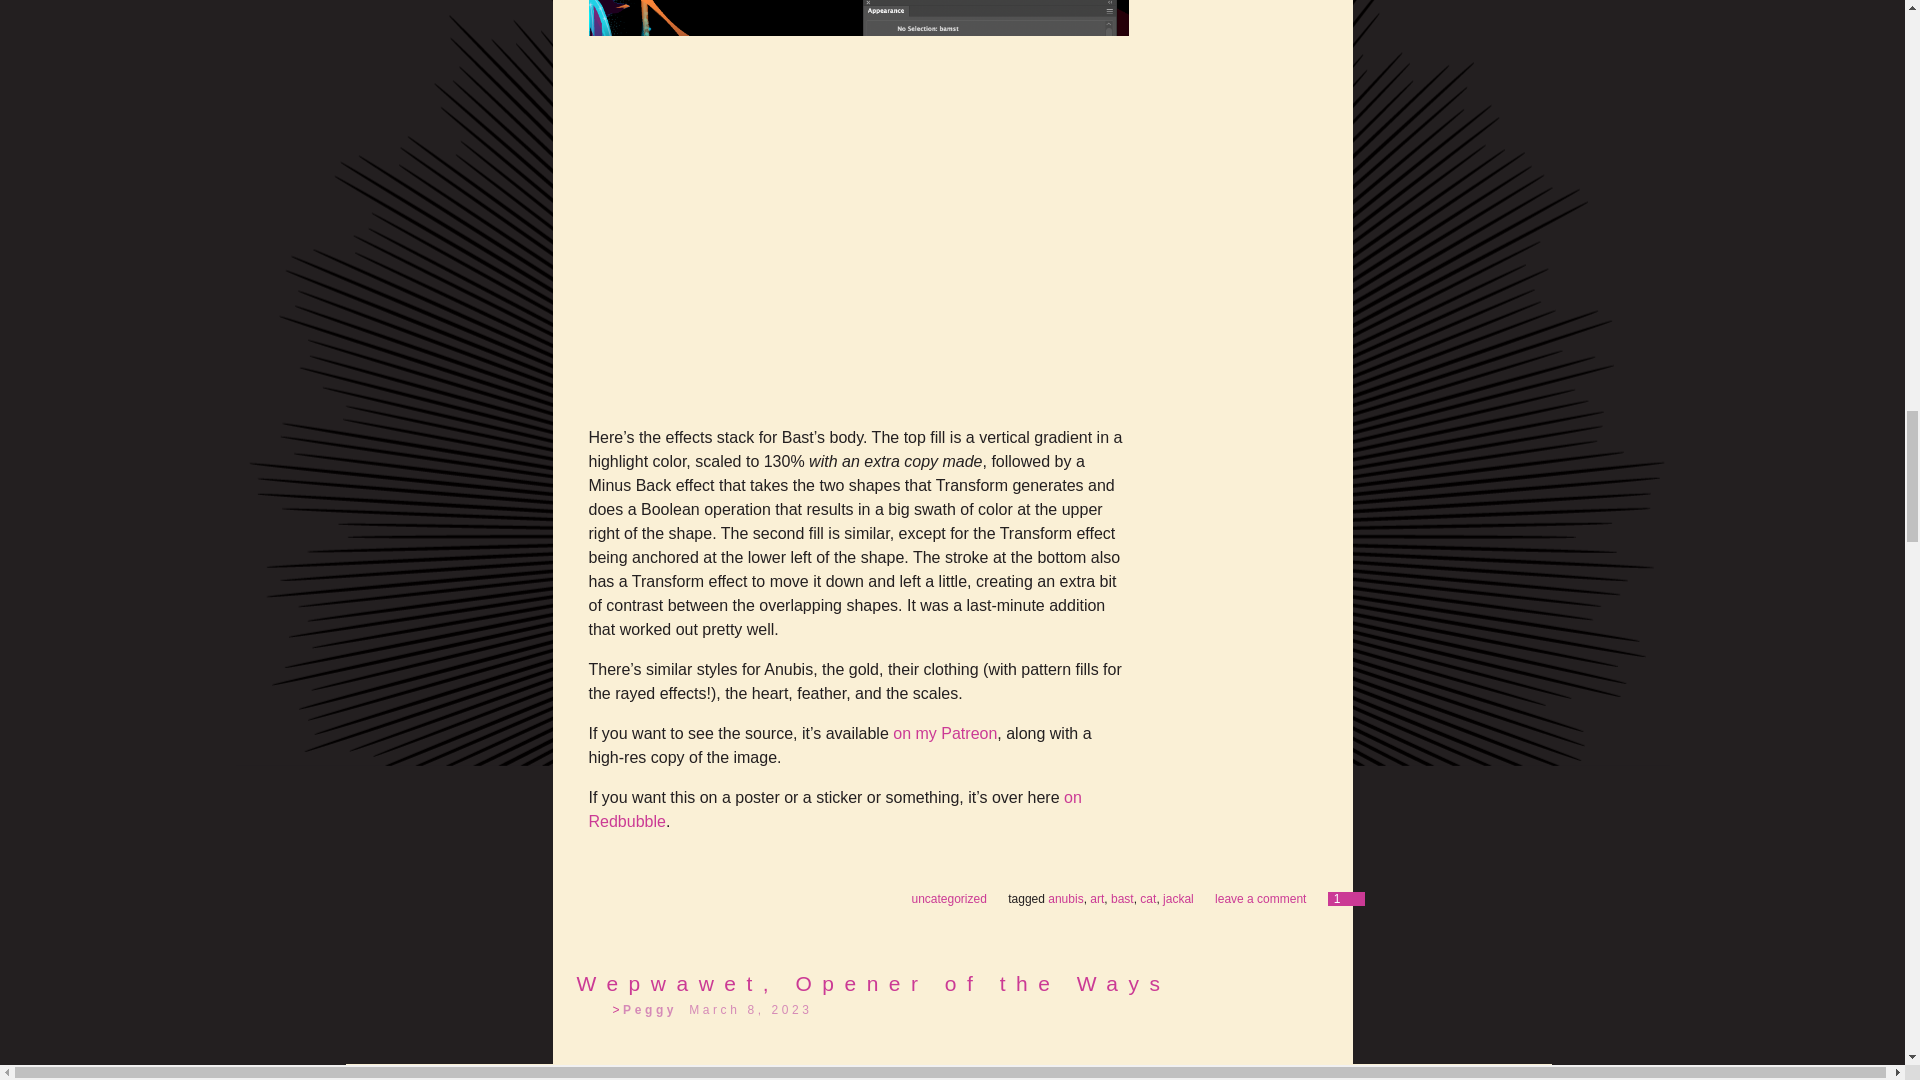 This screenshot has width=1920, height=1080. Describe the element at coordinates (944, 732) in the screenshot. I see `on my Patreon` at that location.